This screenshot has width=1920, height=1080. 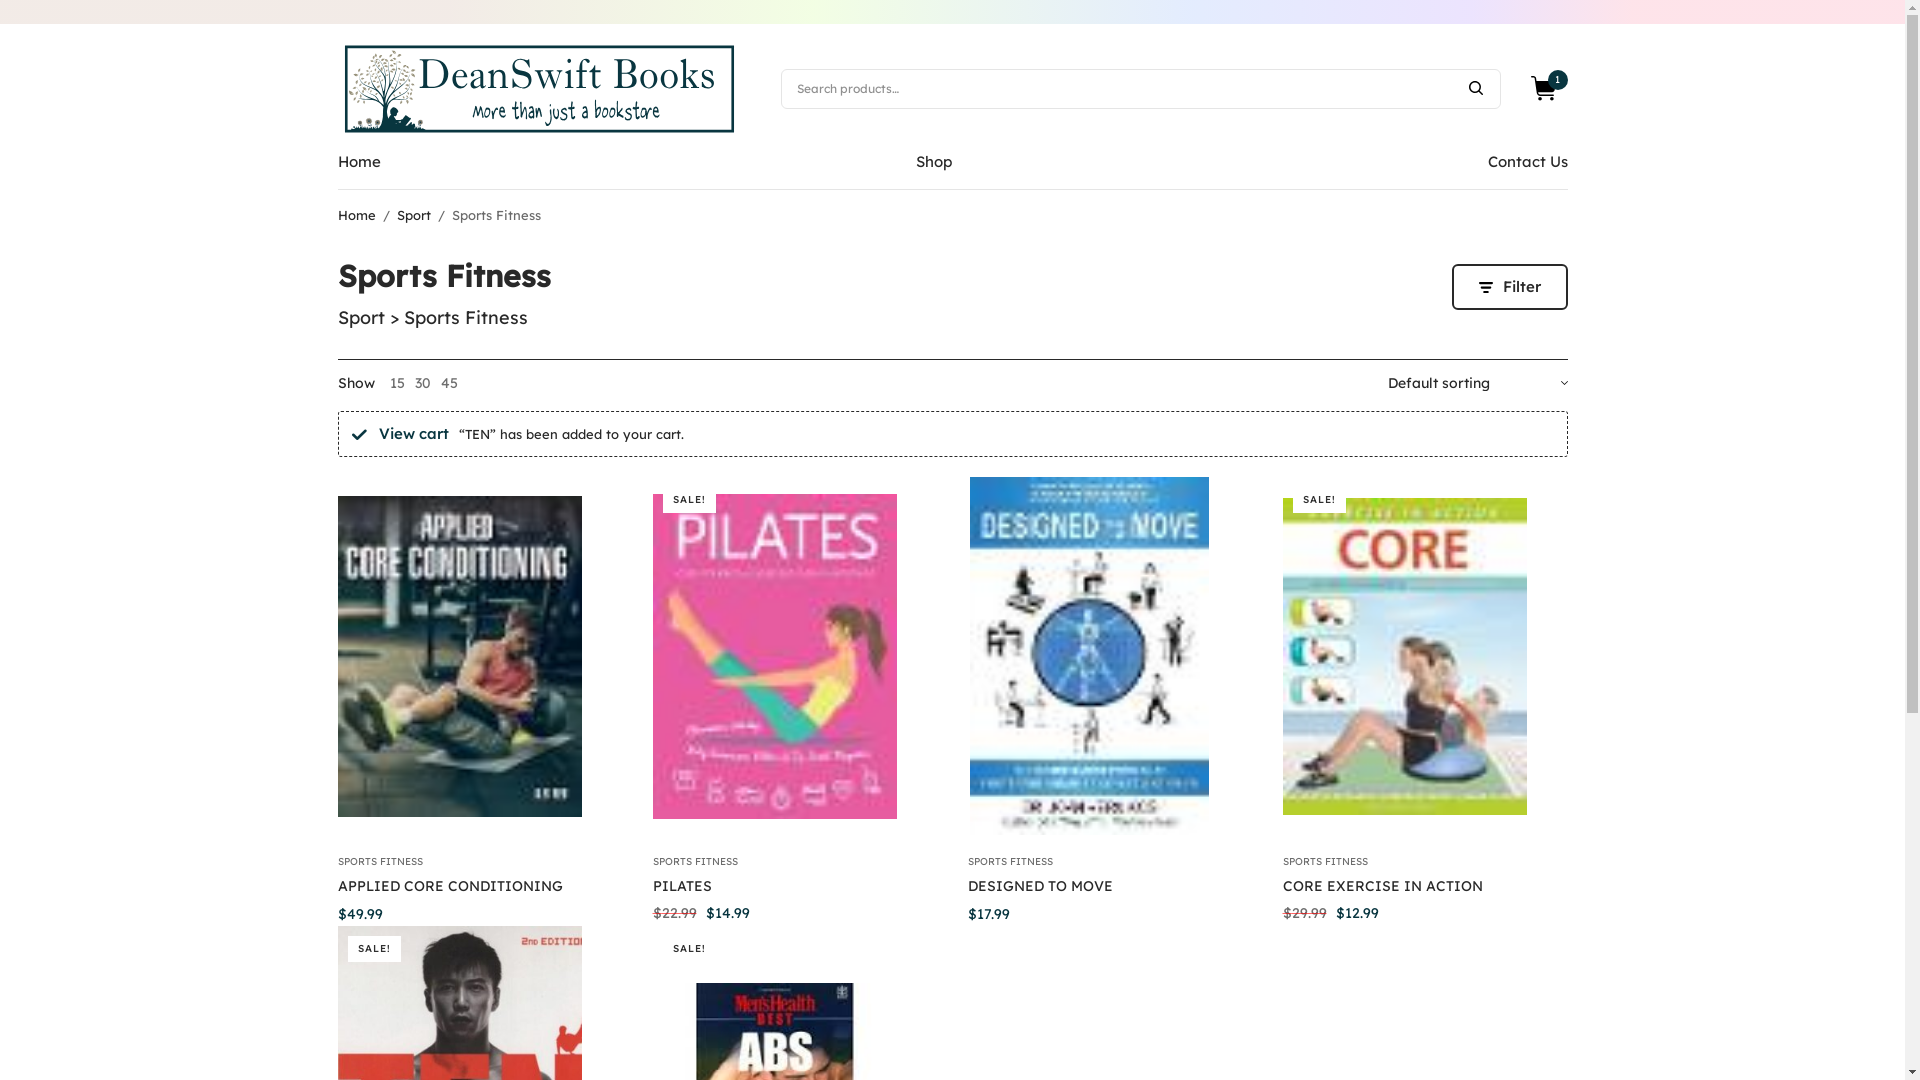 I want to click on Contact Us, so click(x=1528, y=162).